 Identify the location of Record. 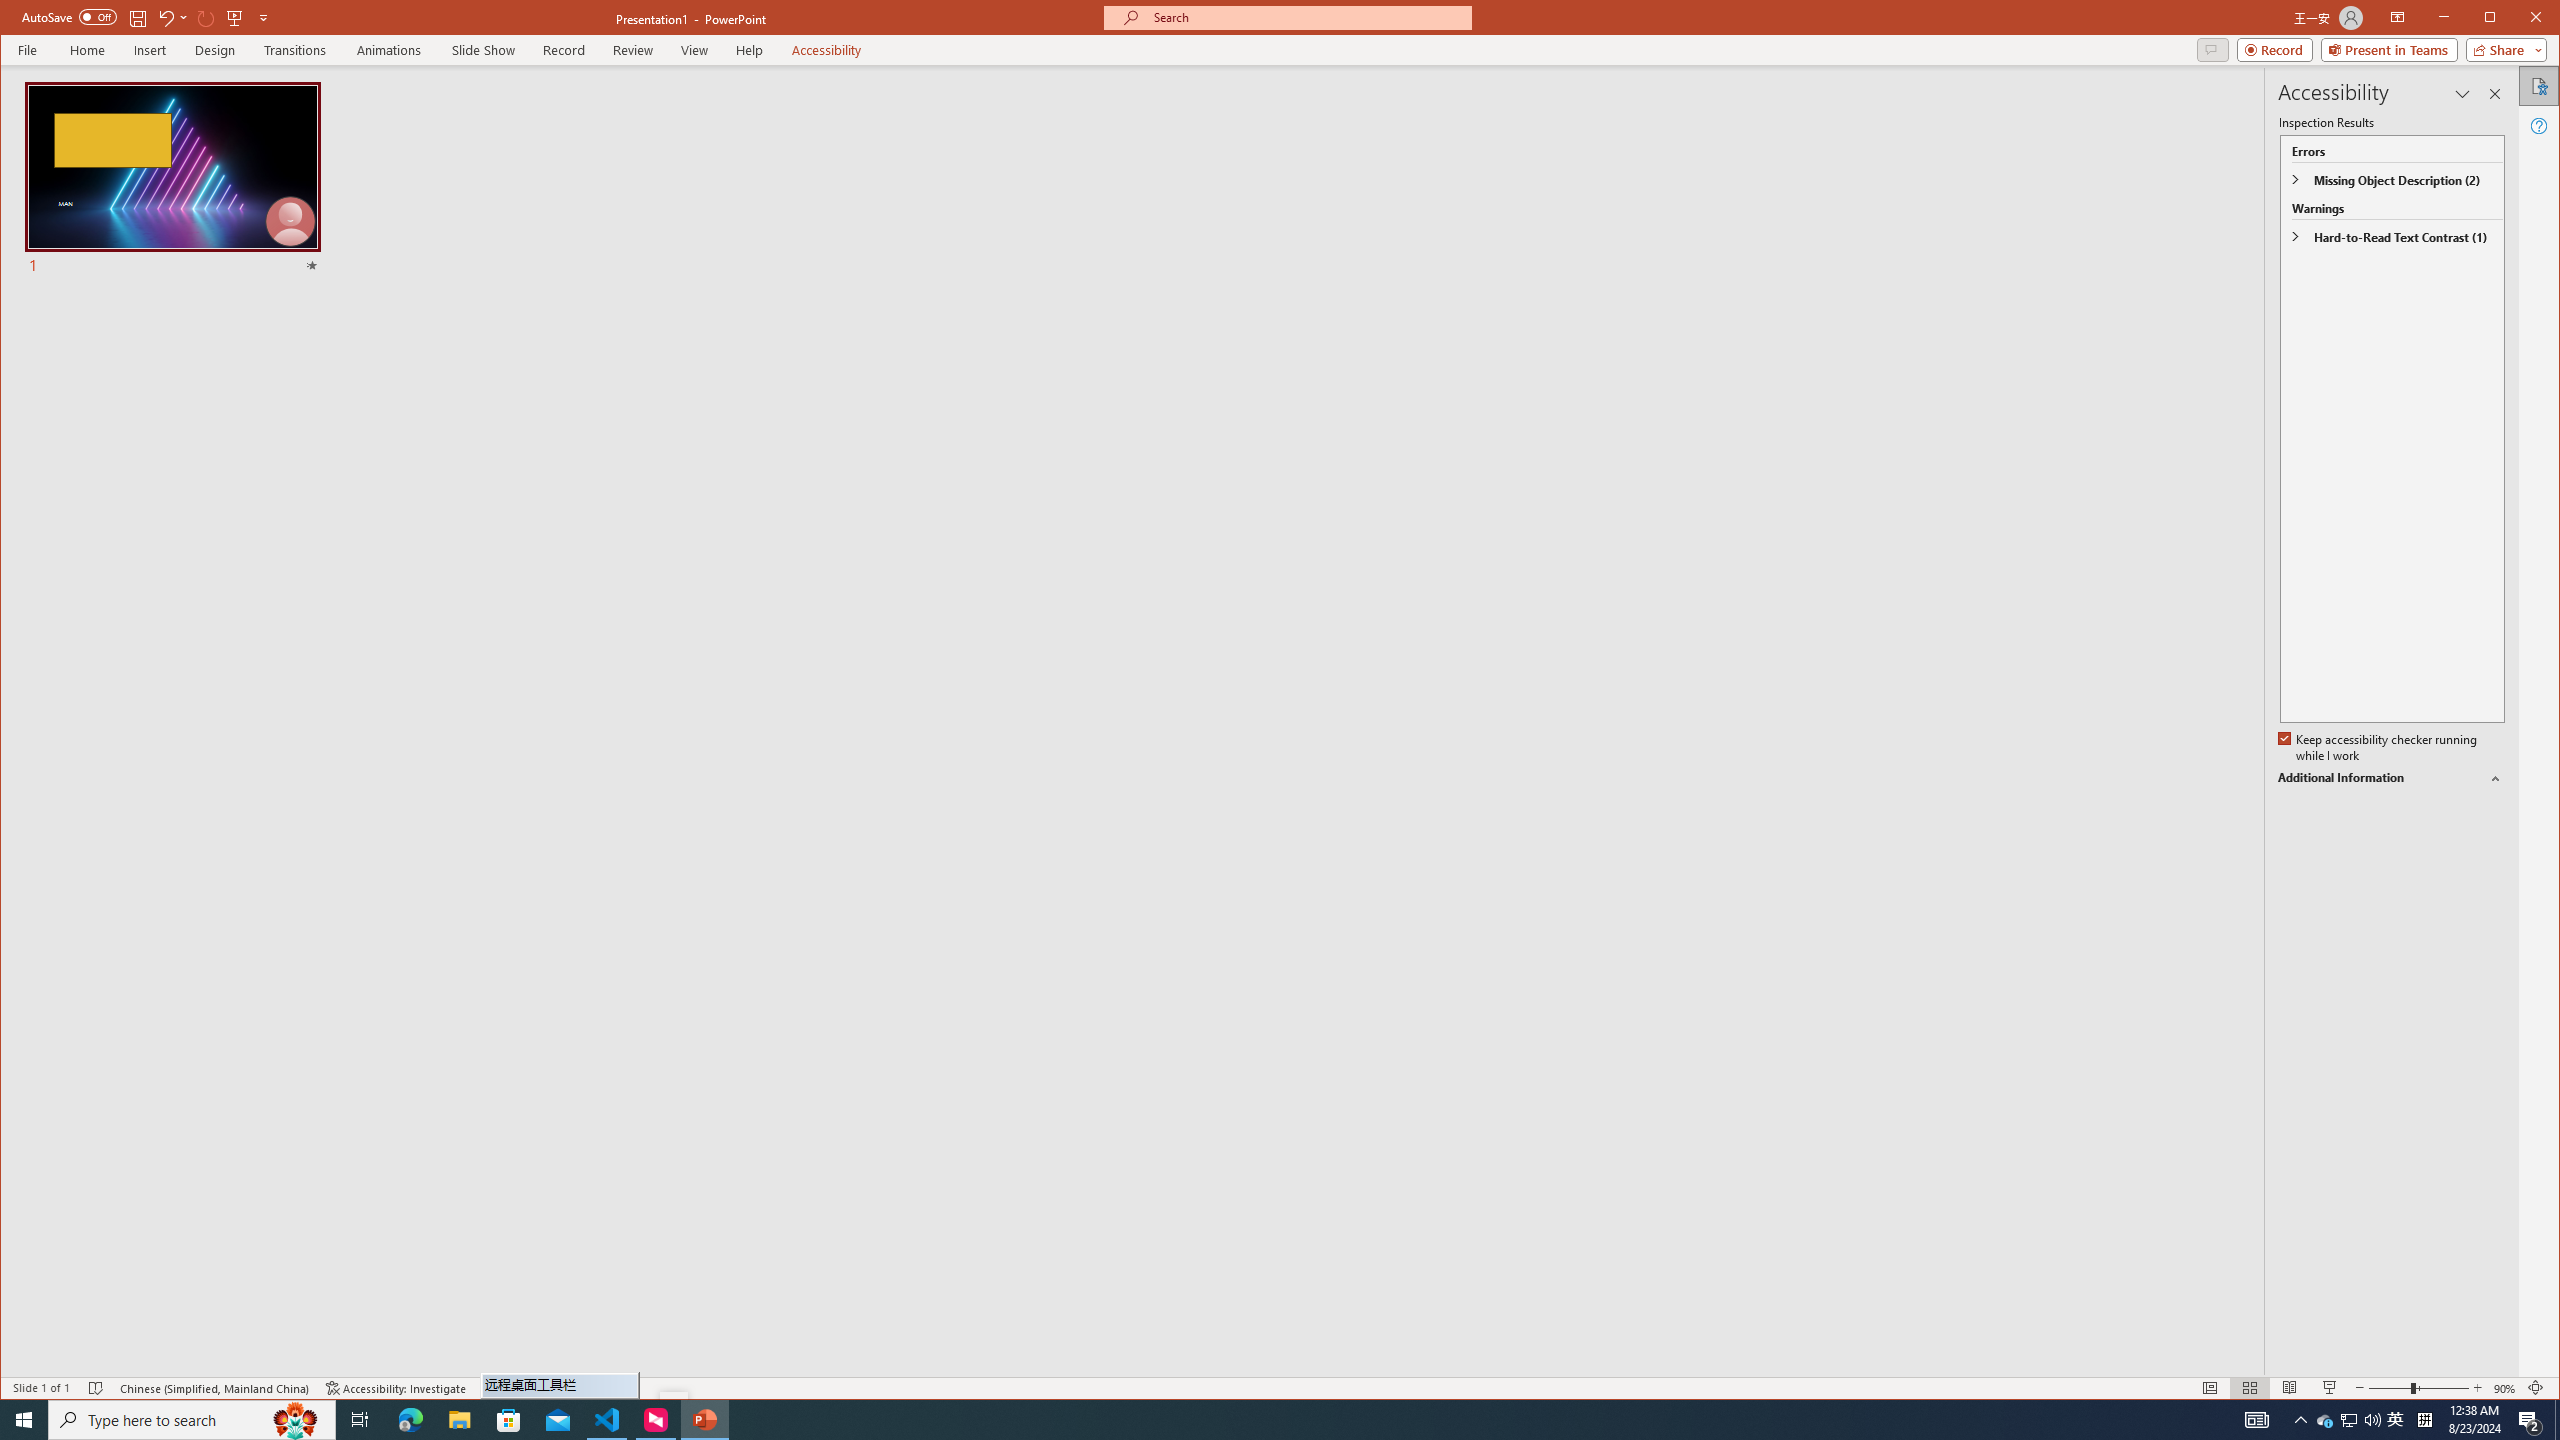
(172, 17).